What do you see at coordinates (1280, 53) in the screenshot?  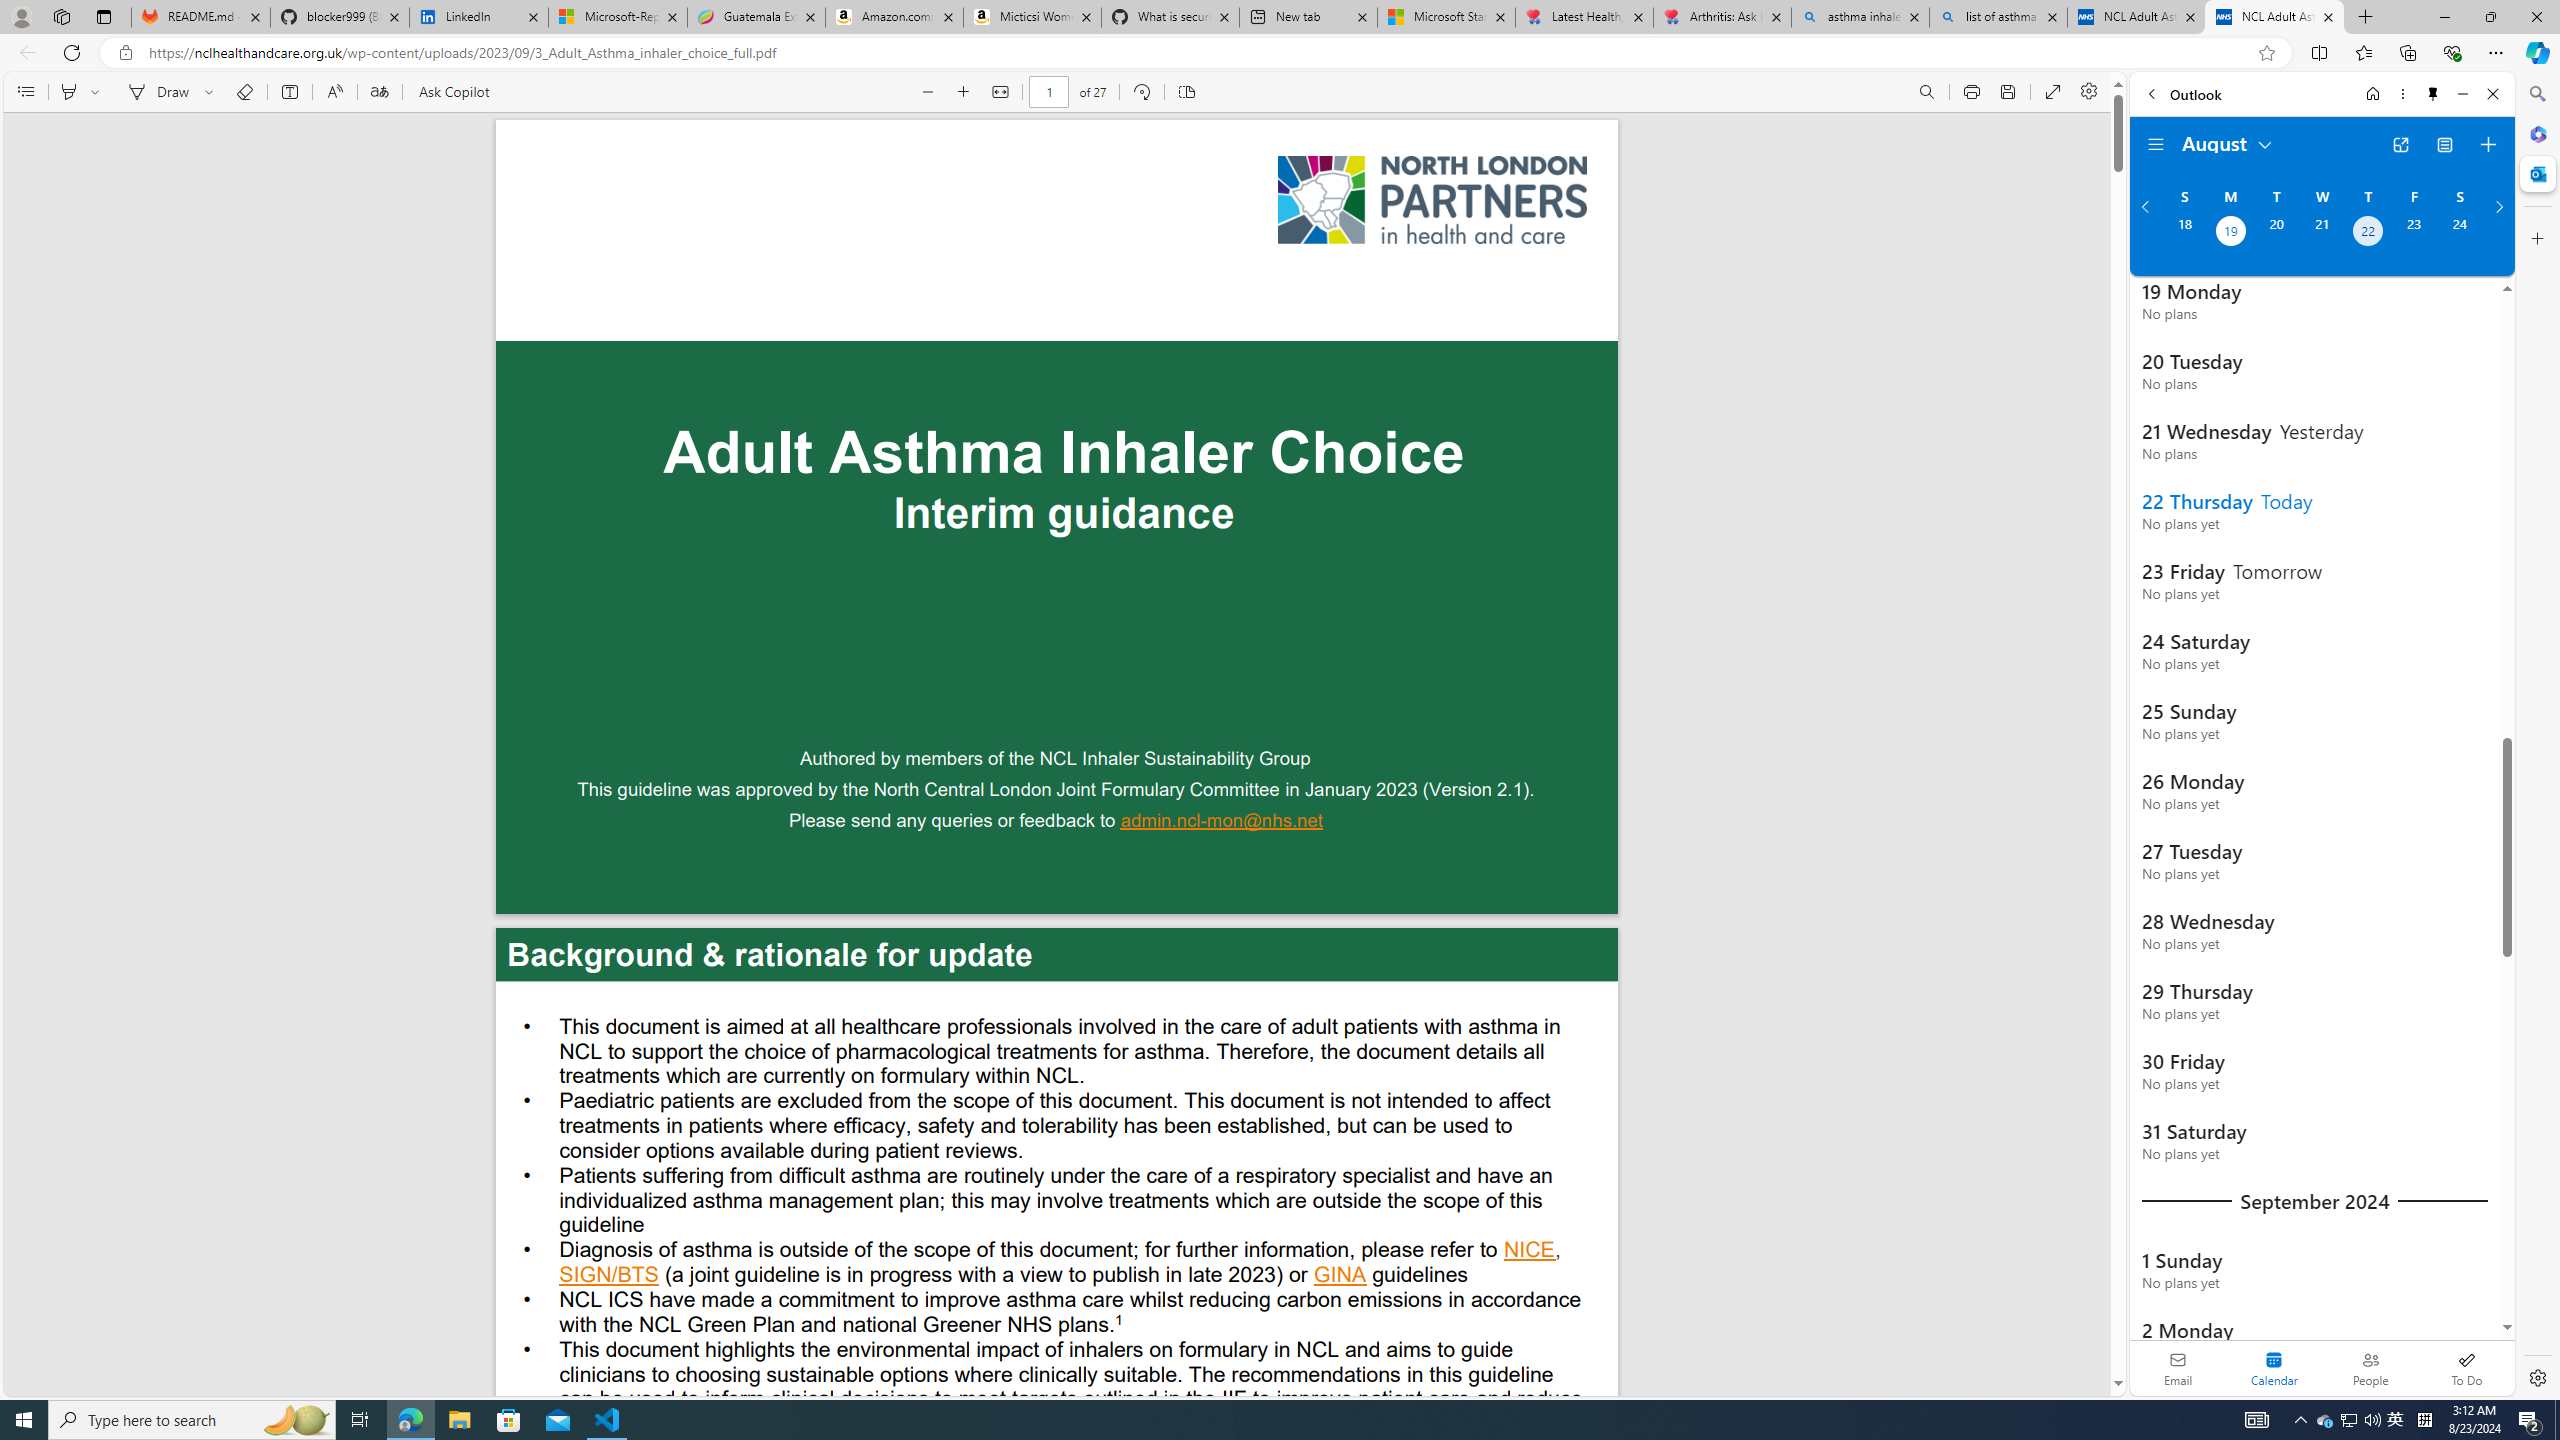 I see `App bar` at bounding box center [1280, 53].